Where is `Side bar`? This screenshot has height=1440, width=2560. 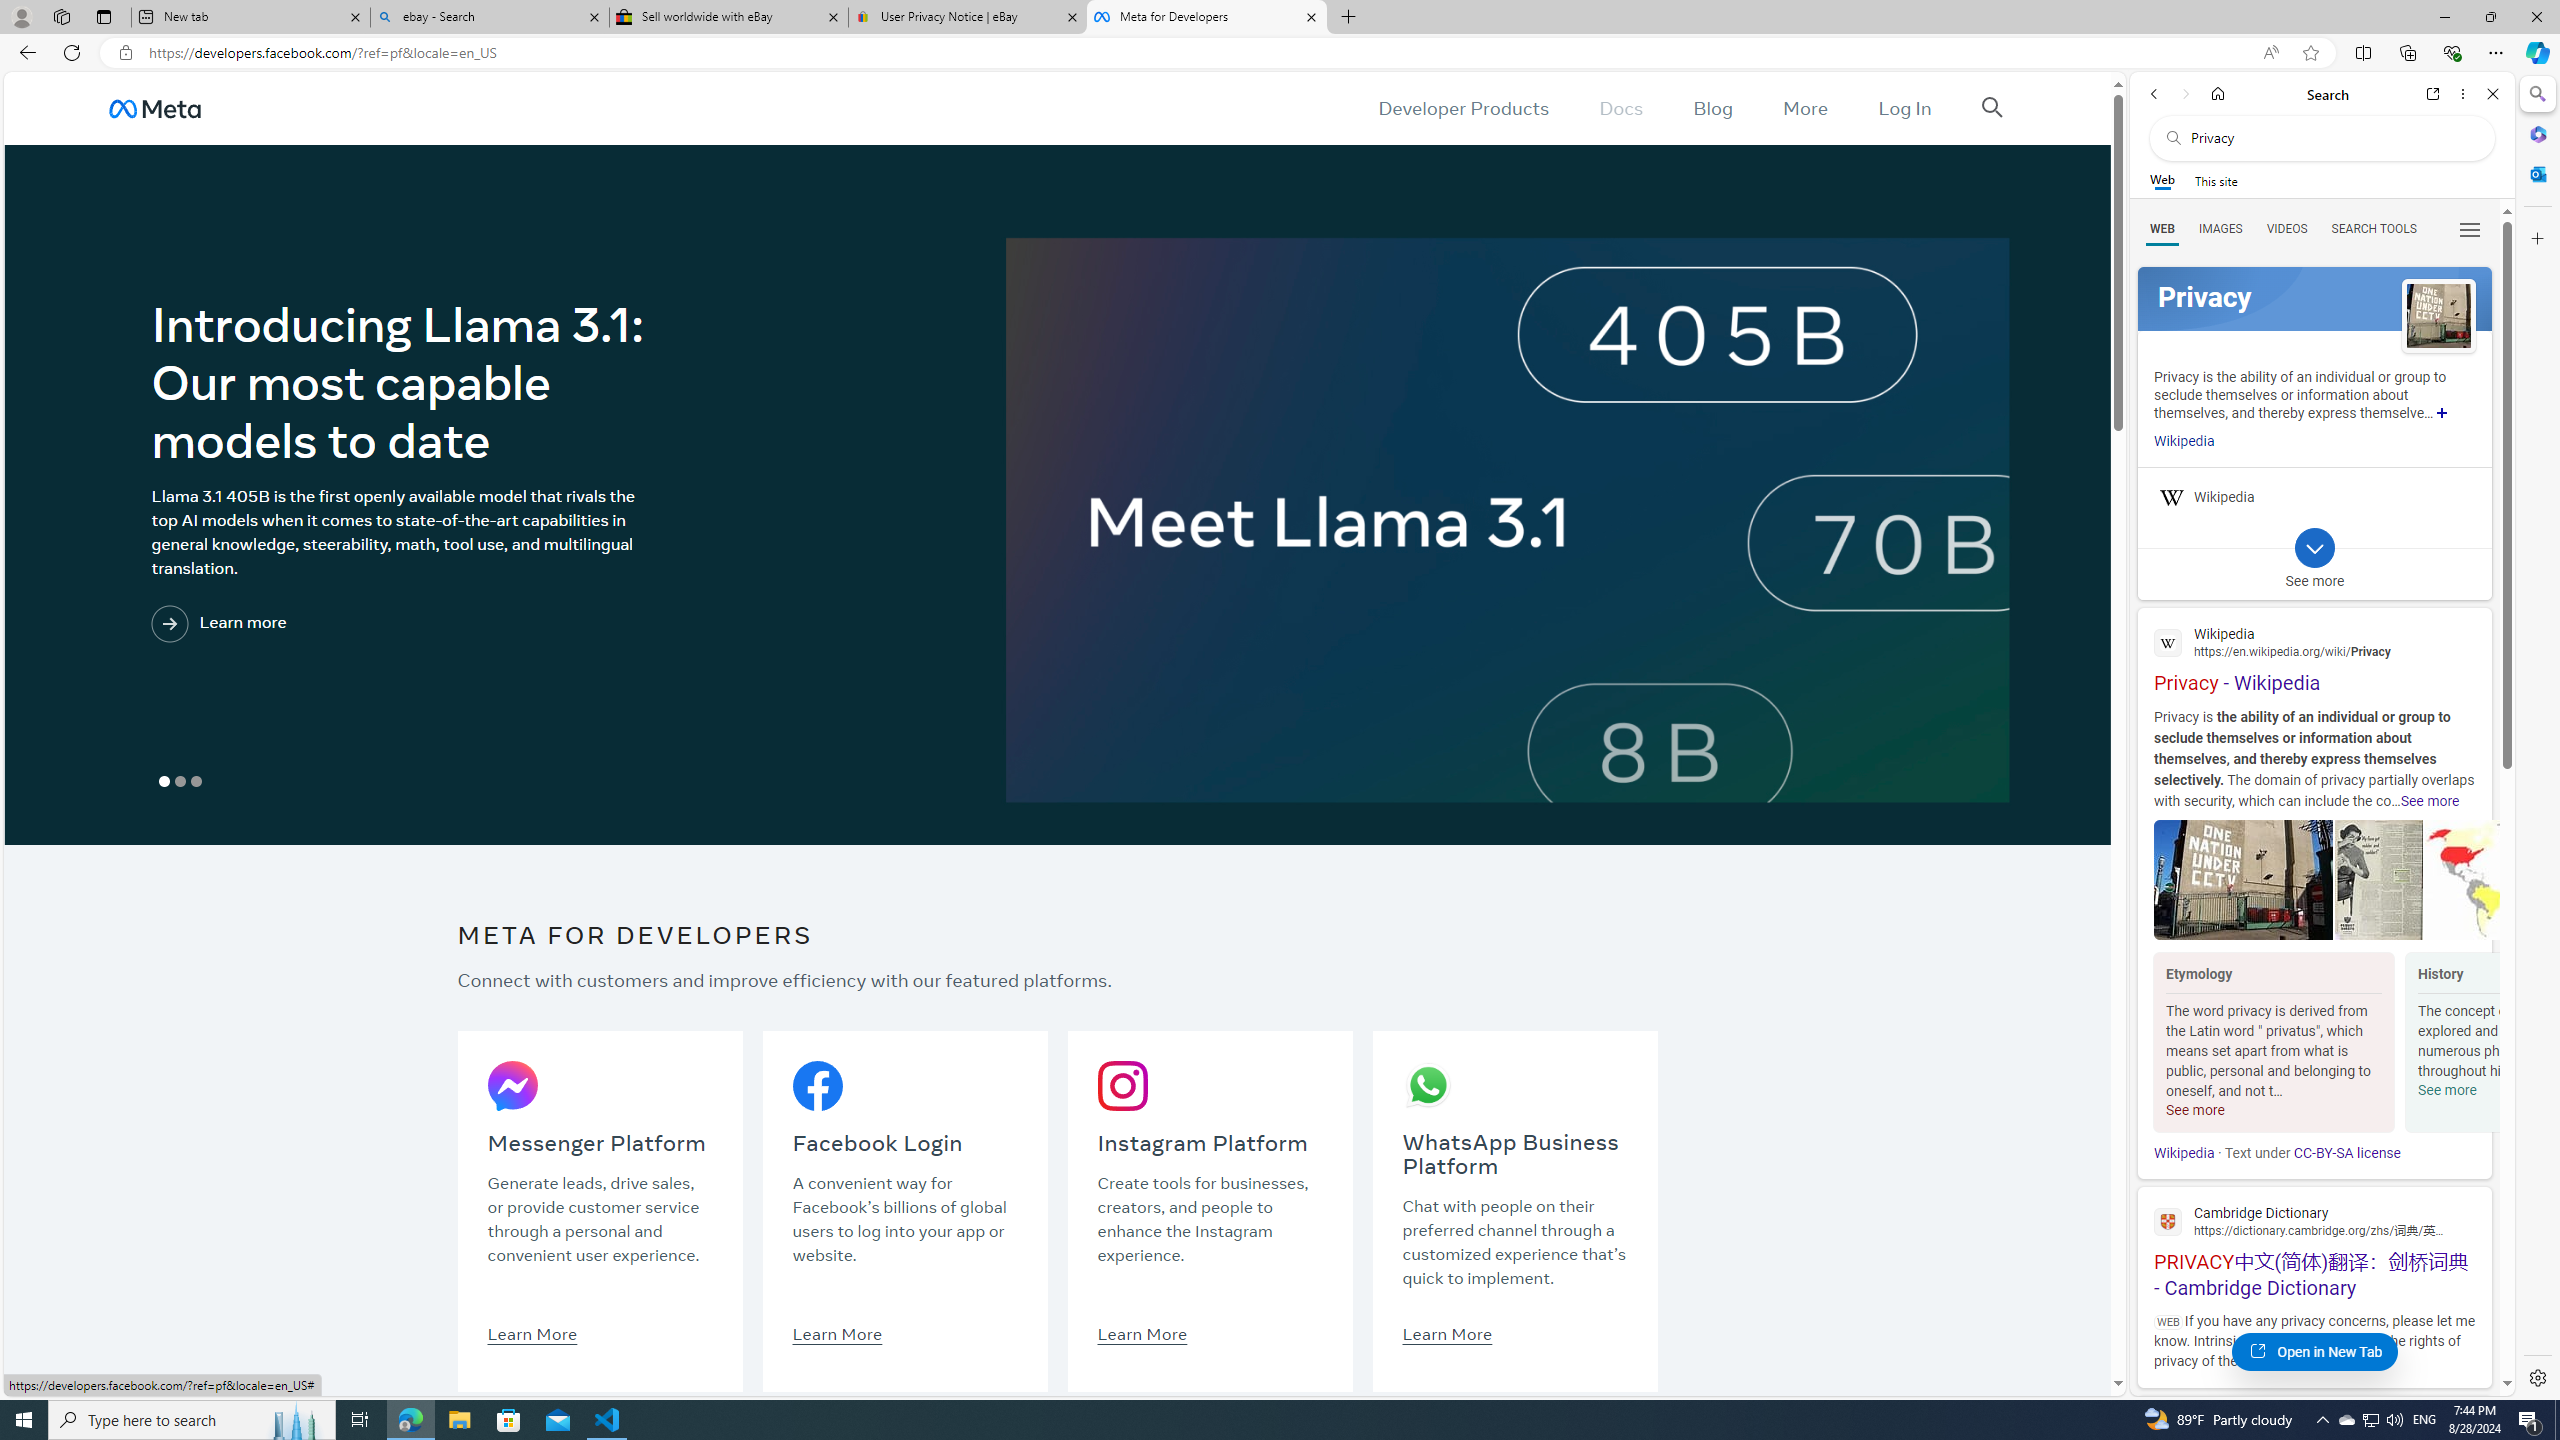 Side bar is located at coordinates (2538, 736).